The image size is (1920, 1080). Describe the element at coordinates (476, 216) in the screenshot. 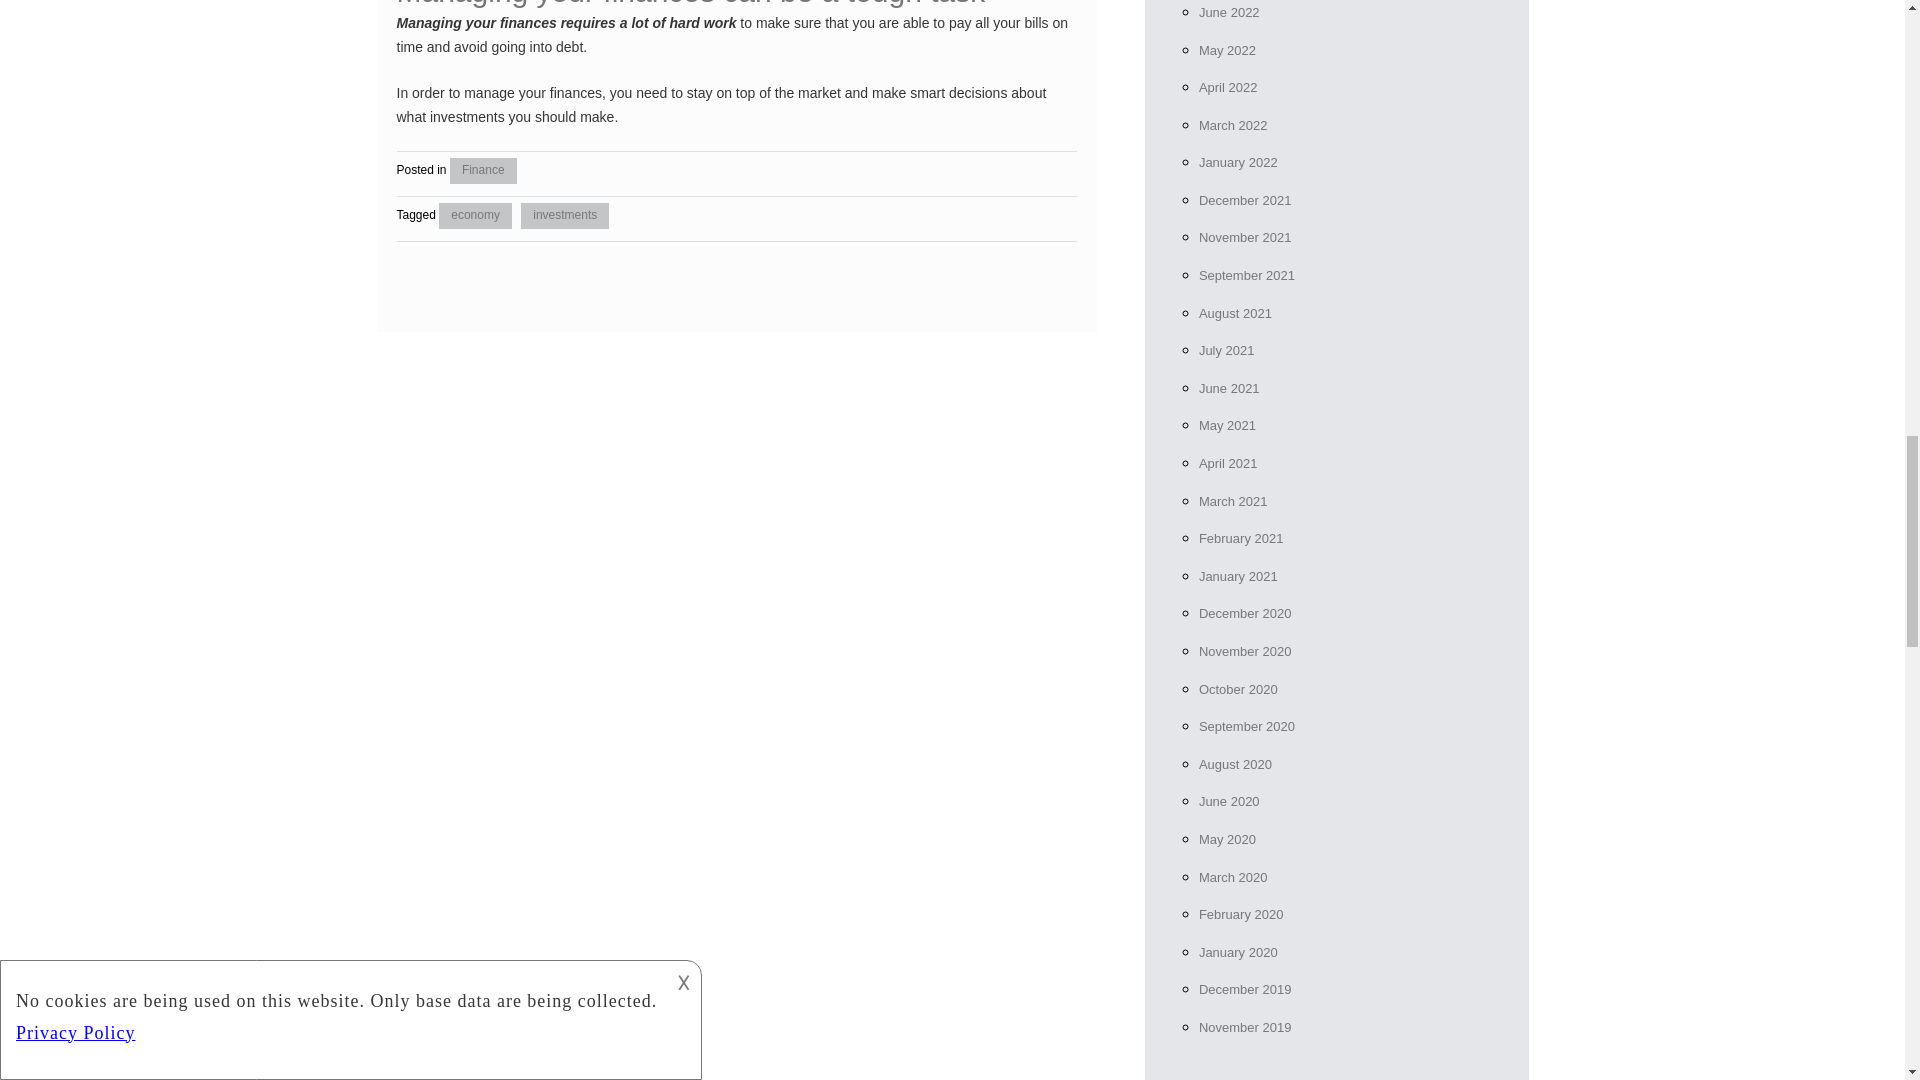

I see `economy` at that location.